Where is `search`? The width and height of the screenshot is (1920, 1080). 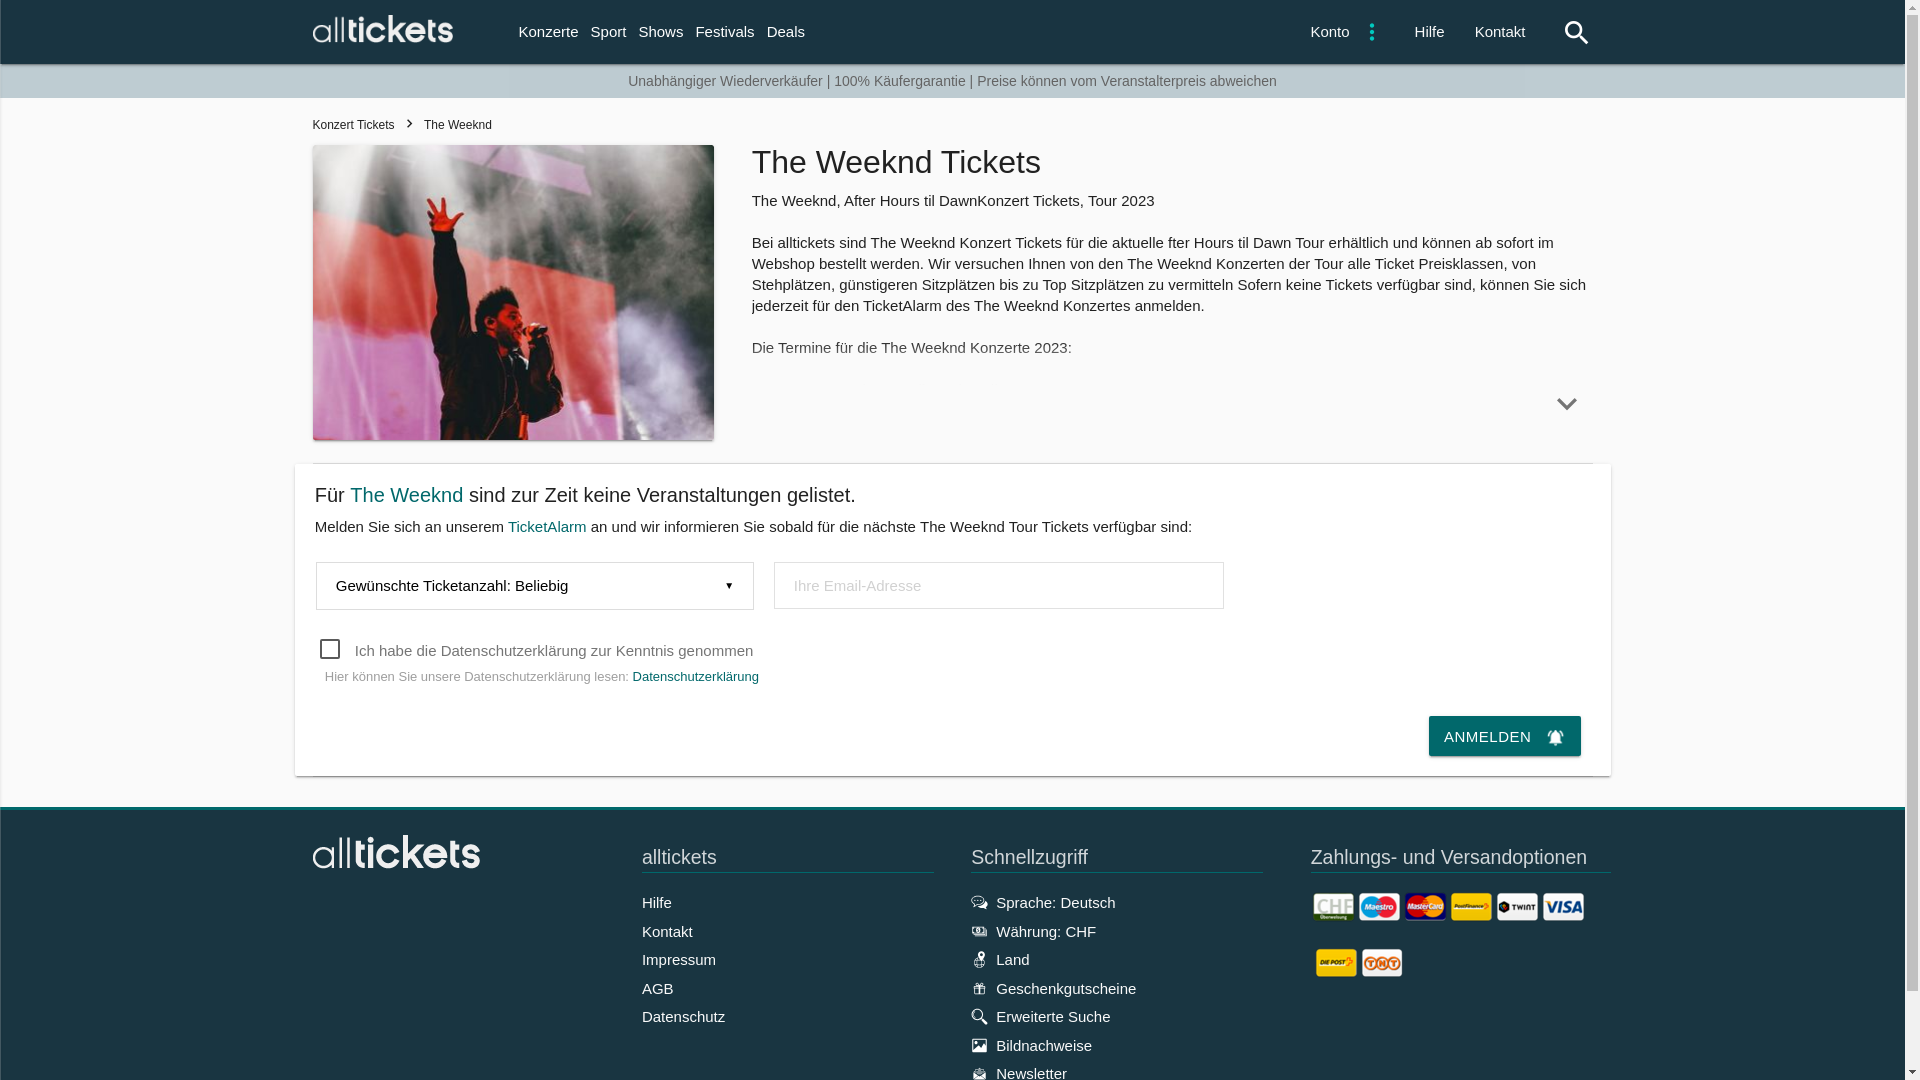 search is located at coordinates (1566, 33).